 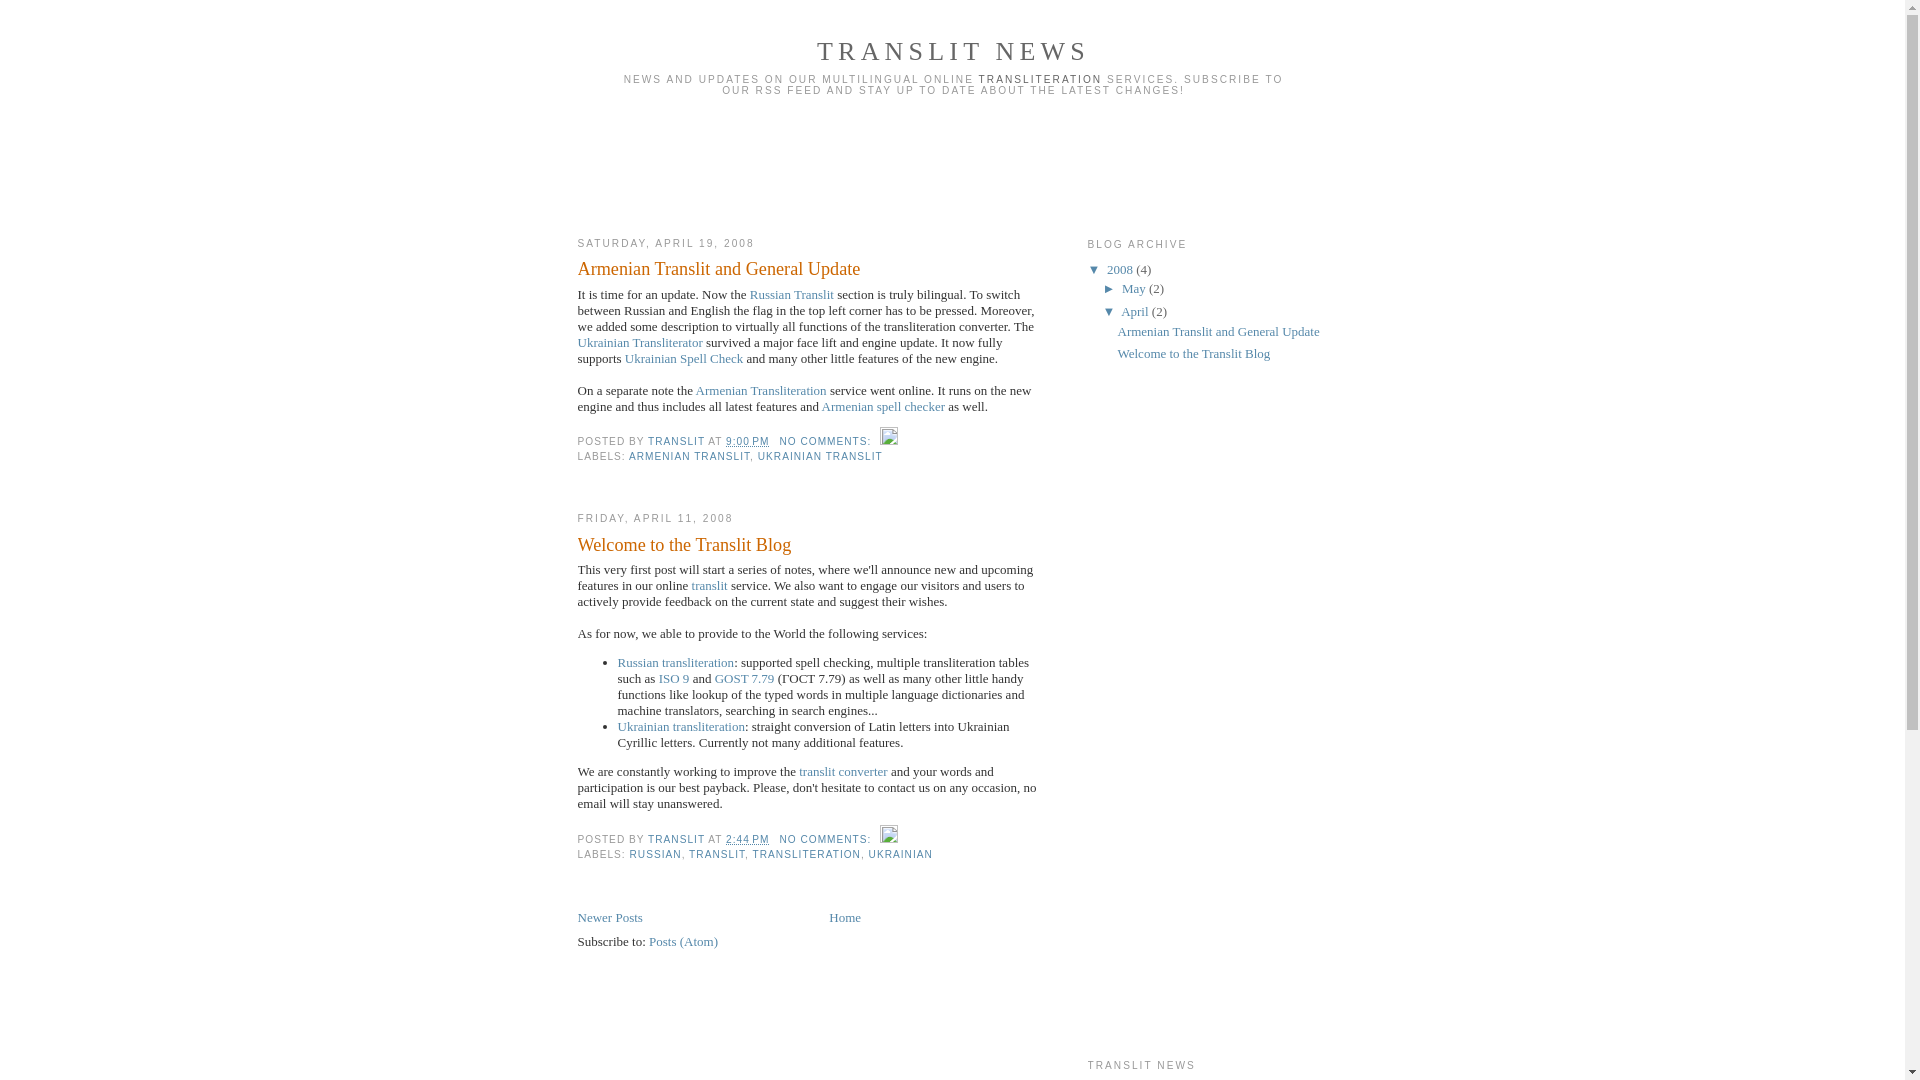 What do you see at coordinates (690, 456) in the screenshot?
I see `ARMENIAN TRANSLIT` at bounding box center [690, 456].